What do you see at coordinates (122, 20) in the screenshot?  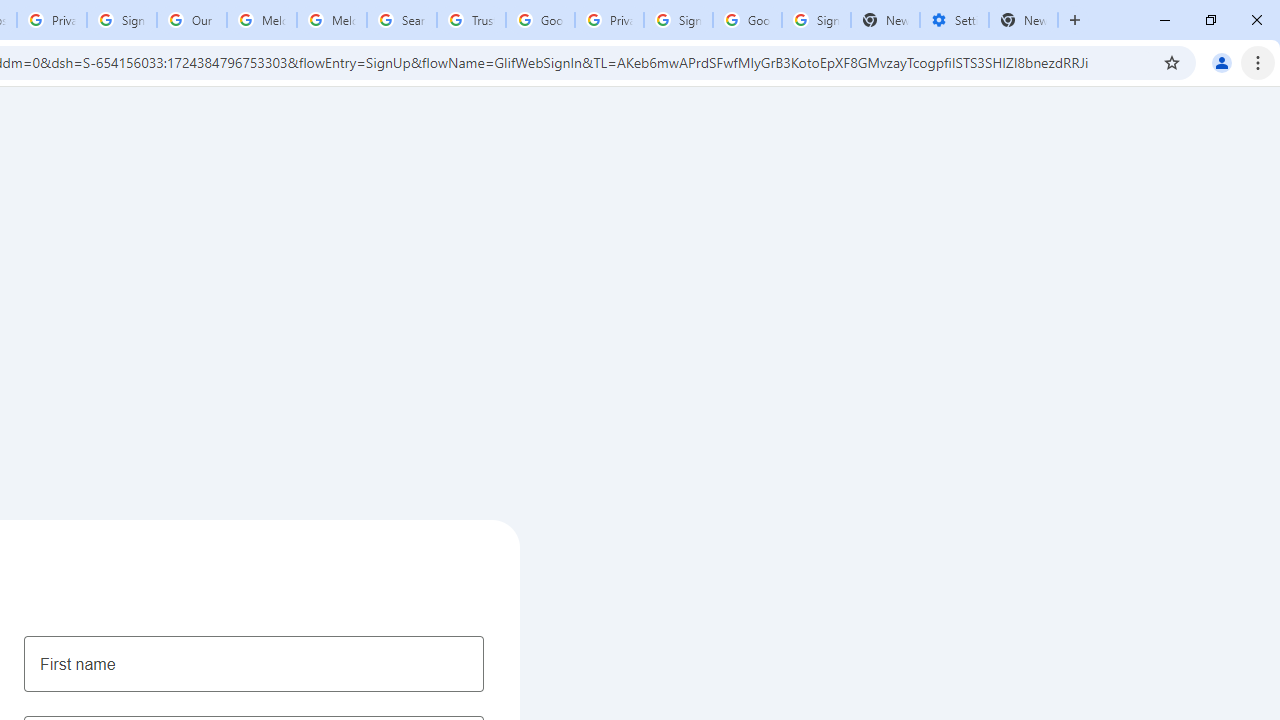 I see `Sign in - Google Accounts` at bounding box center [122, 20].